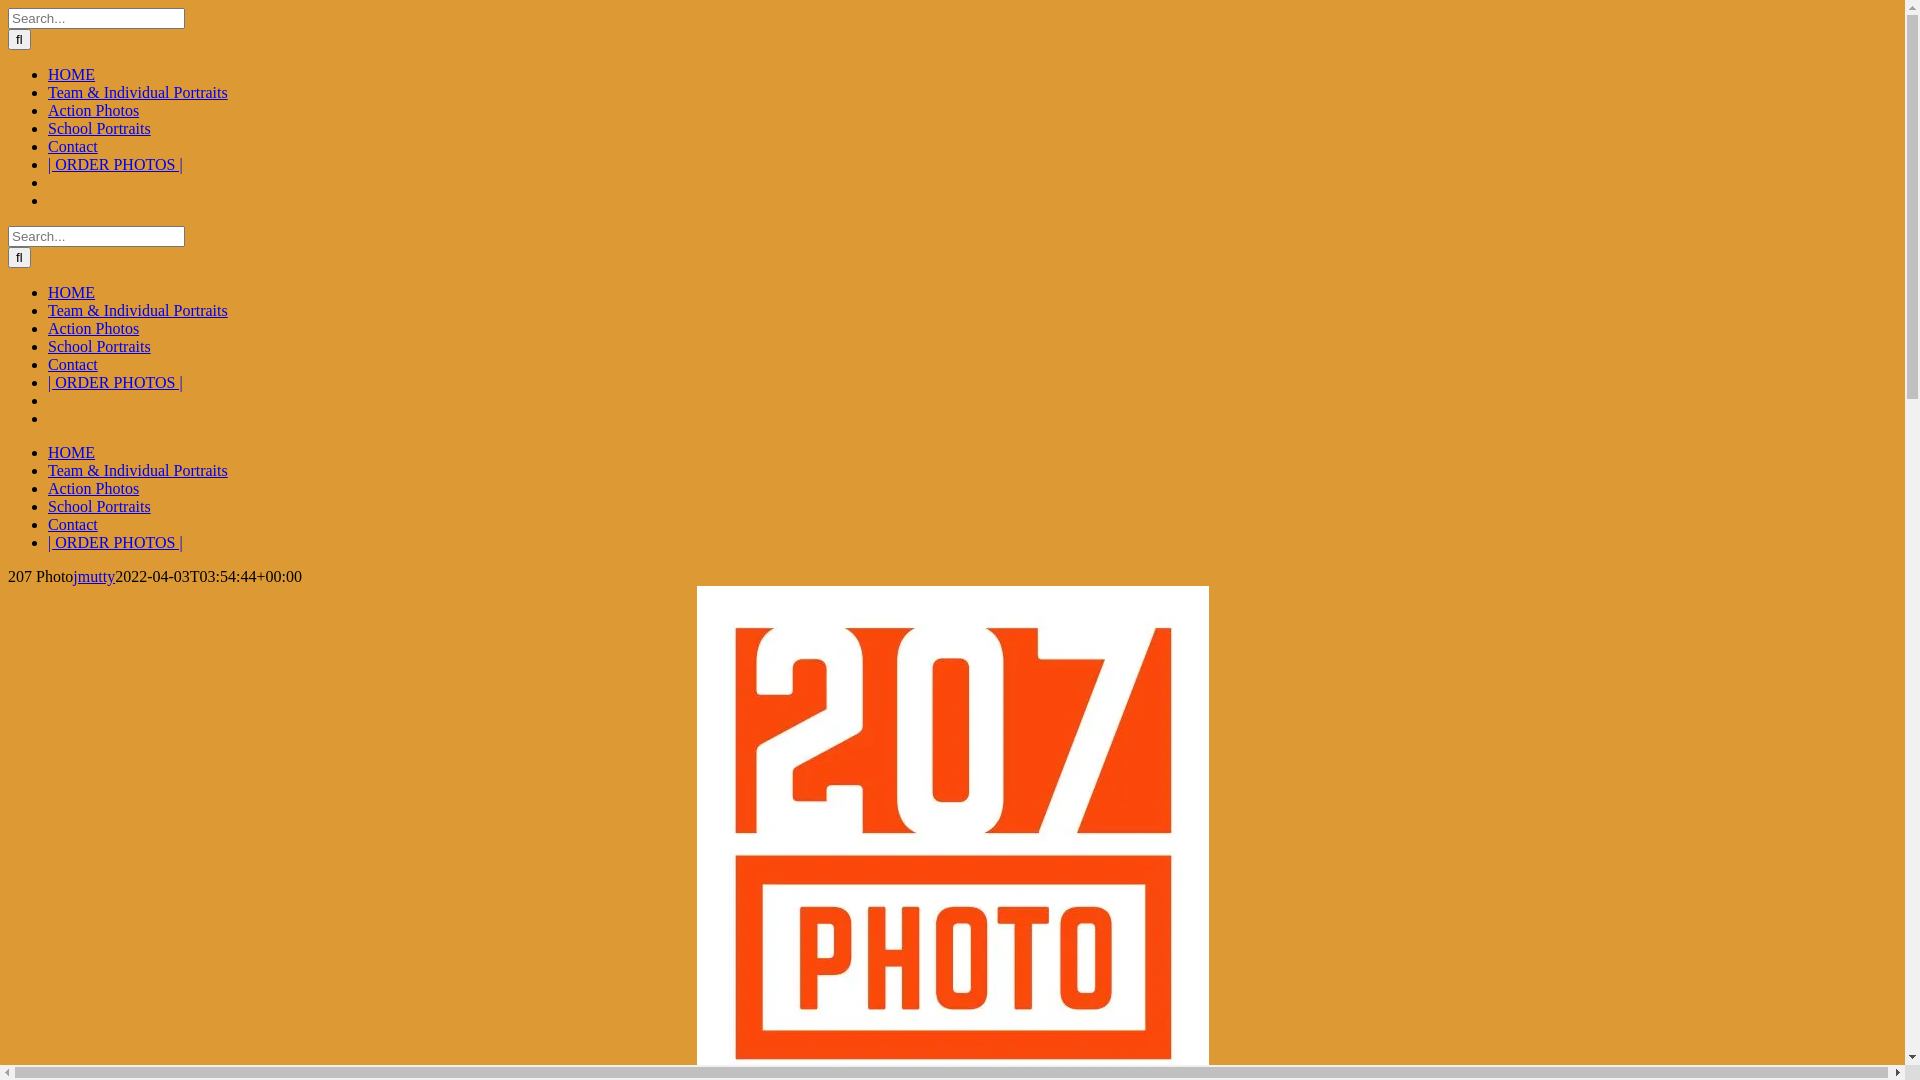 This screenshot has height=1080, width=1920. I want to click on Team & Individual Portraits, so click(138, 92).